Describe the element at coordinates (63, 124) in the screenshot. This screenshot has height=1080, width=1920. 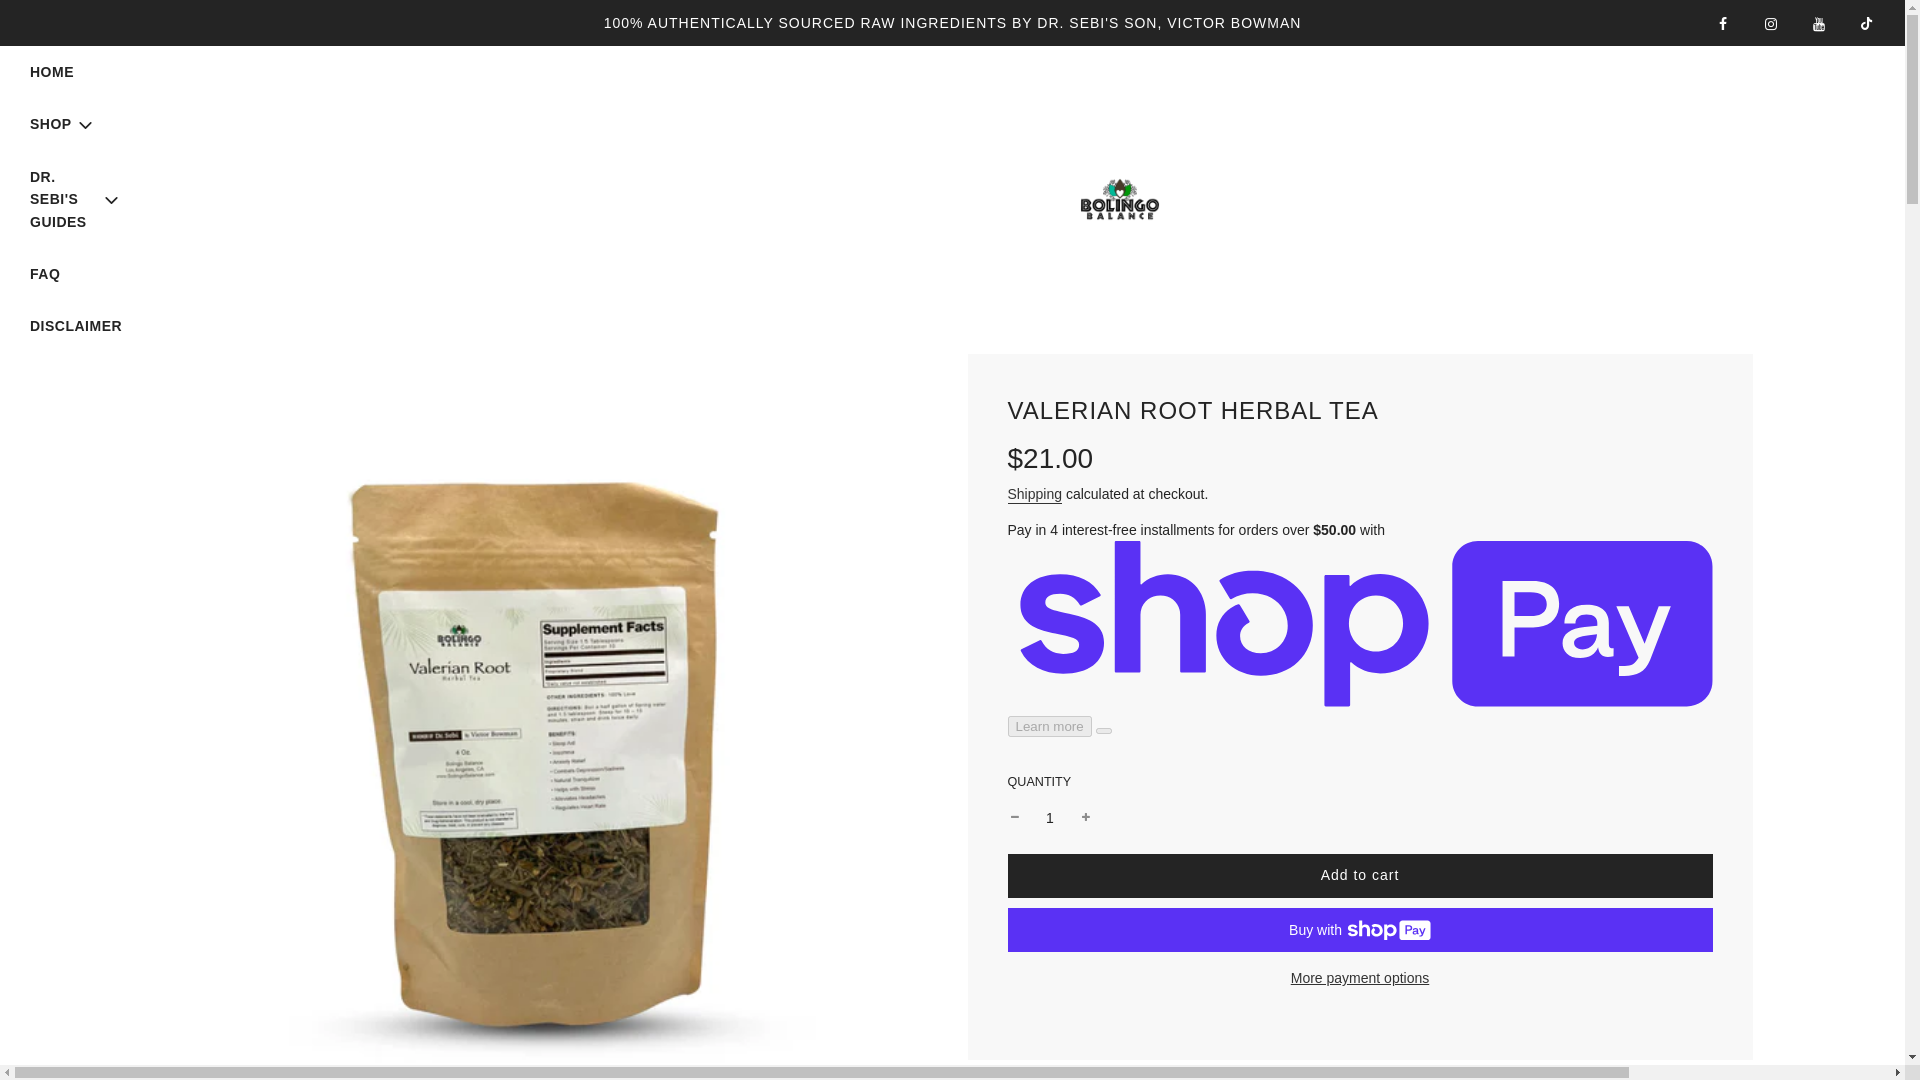
I see `SHOP` at that location.